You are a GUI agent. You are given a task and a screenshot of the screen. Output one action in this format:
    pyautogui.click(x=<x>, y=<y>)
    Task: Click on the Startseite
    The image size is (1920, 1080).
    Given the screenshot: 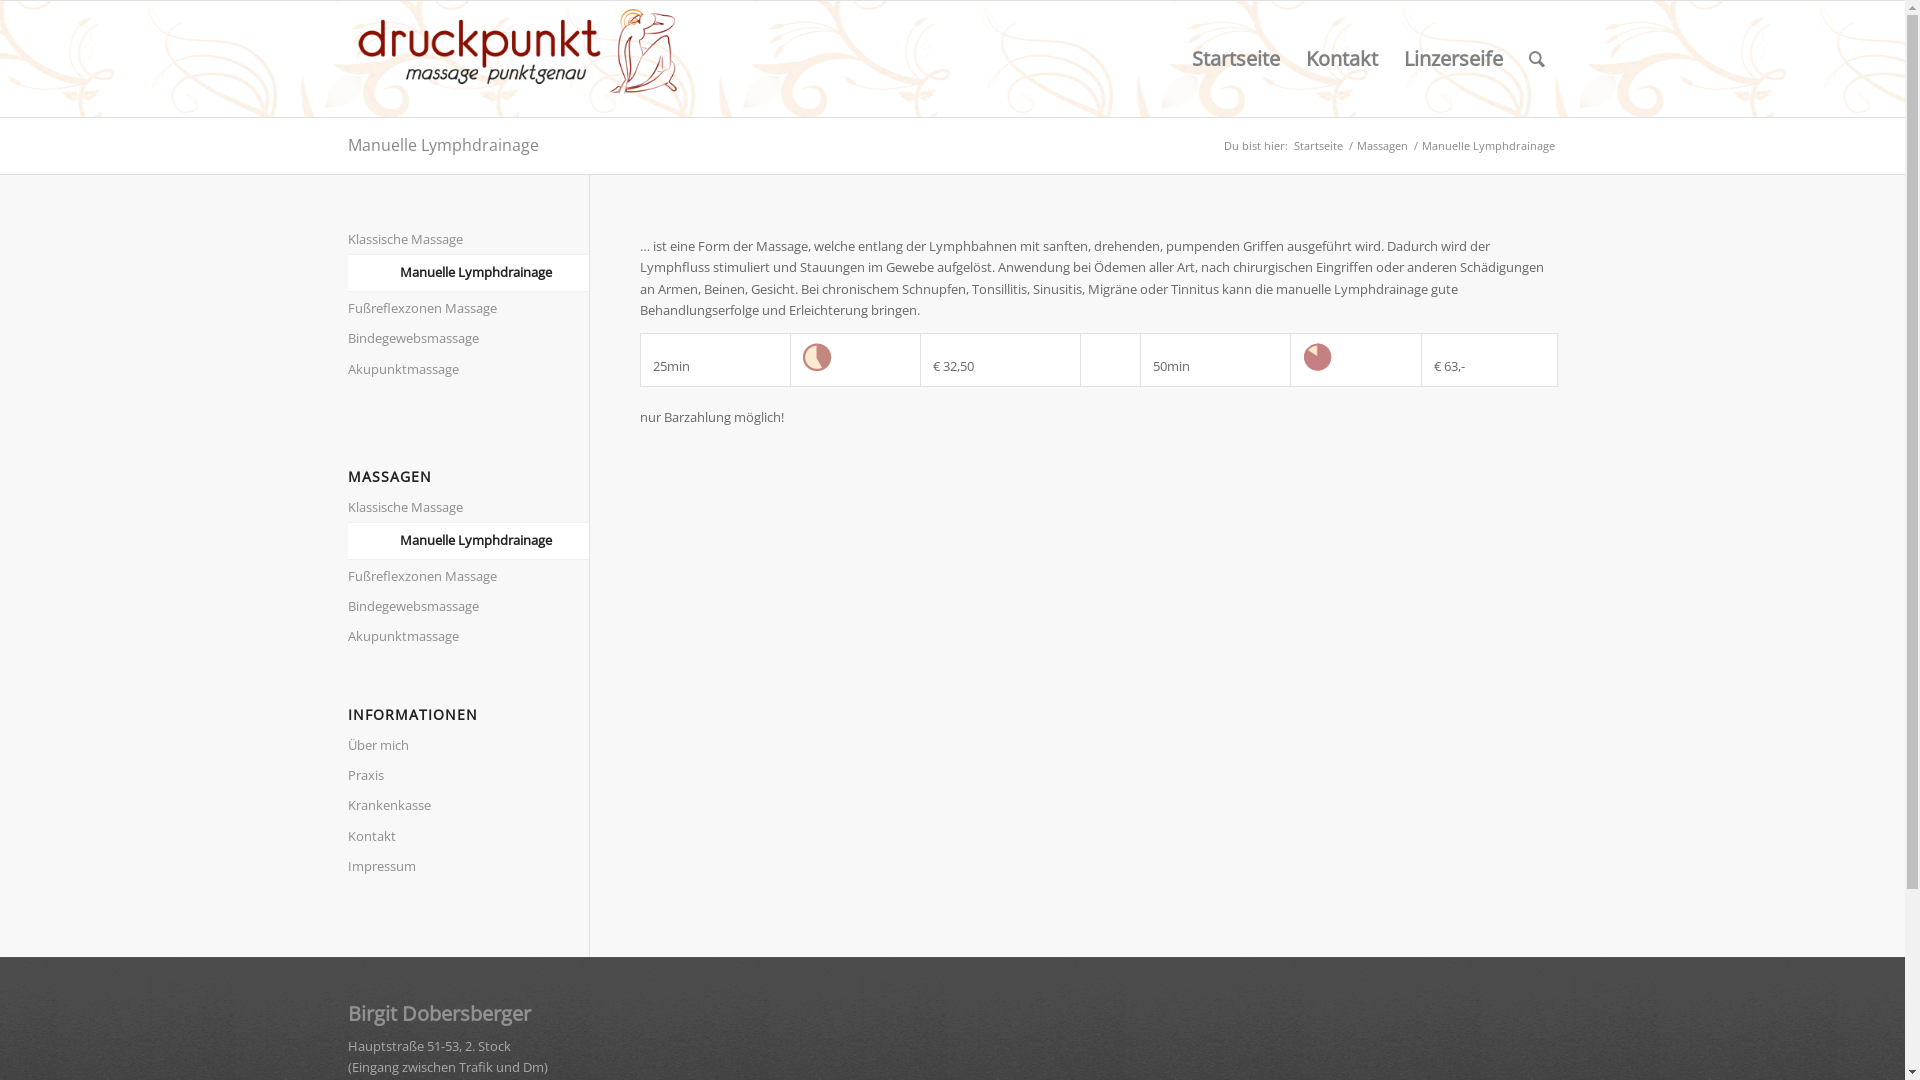 What is the action you would take?
    pyautogui.click(x=1318, y=146)
    